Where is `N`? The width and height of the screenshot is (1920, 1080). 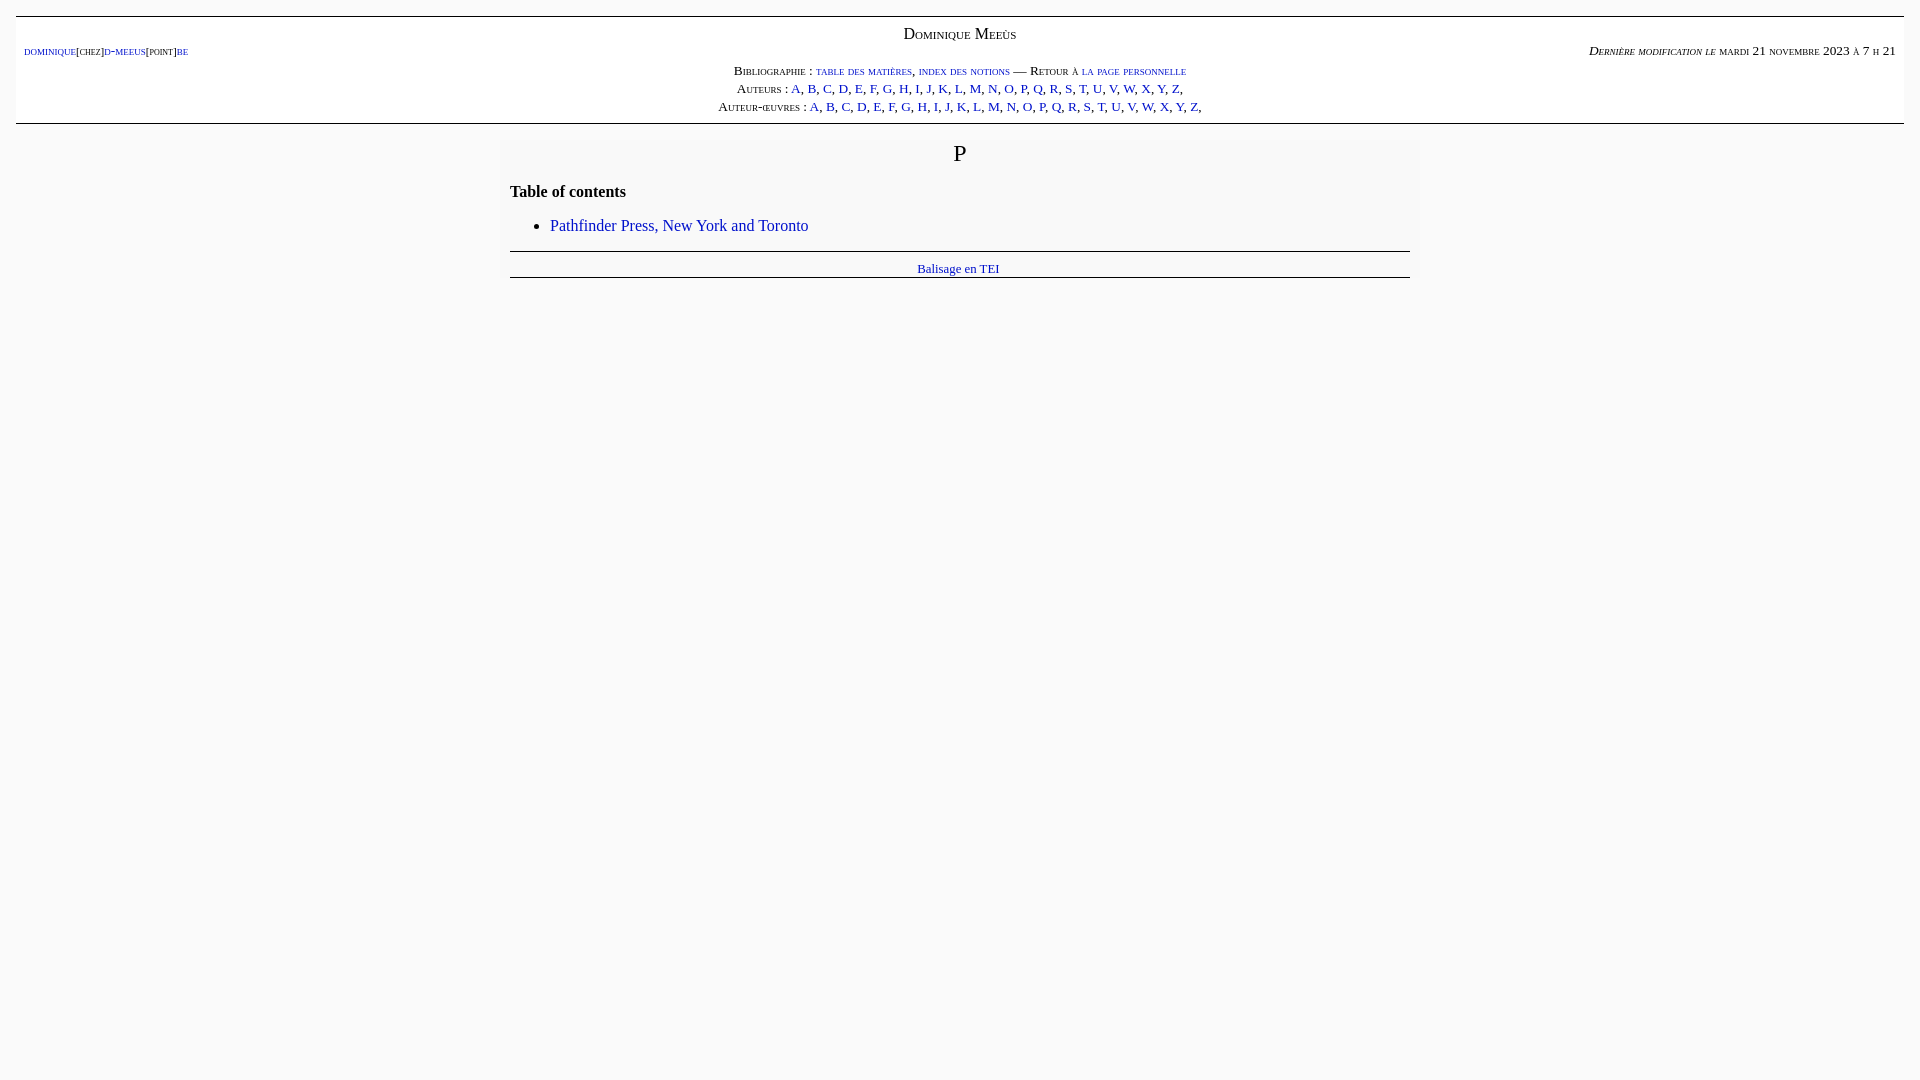 N is located at coordinates (1011, 106).